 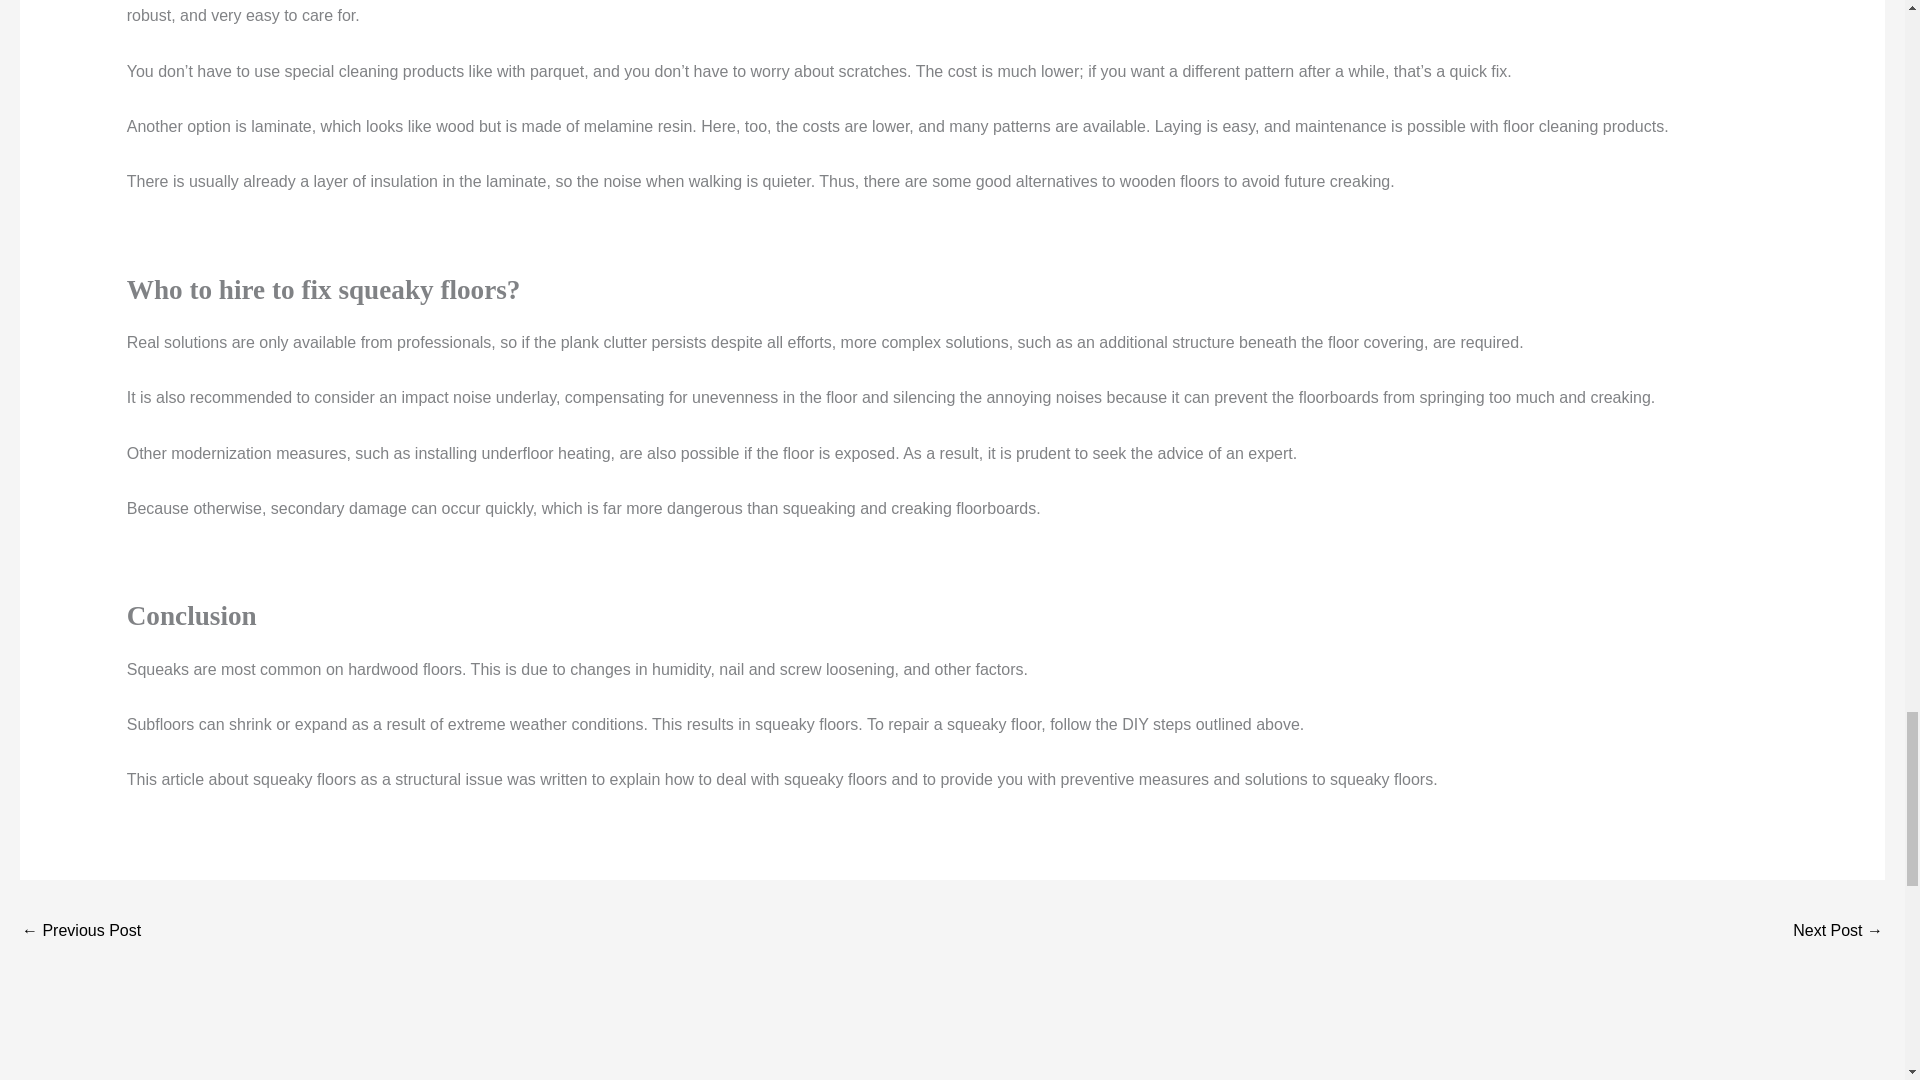 I want to click on What is the liquid plastic coating for wood decking, so click(x=80, y=932).